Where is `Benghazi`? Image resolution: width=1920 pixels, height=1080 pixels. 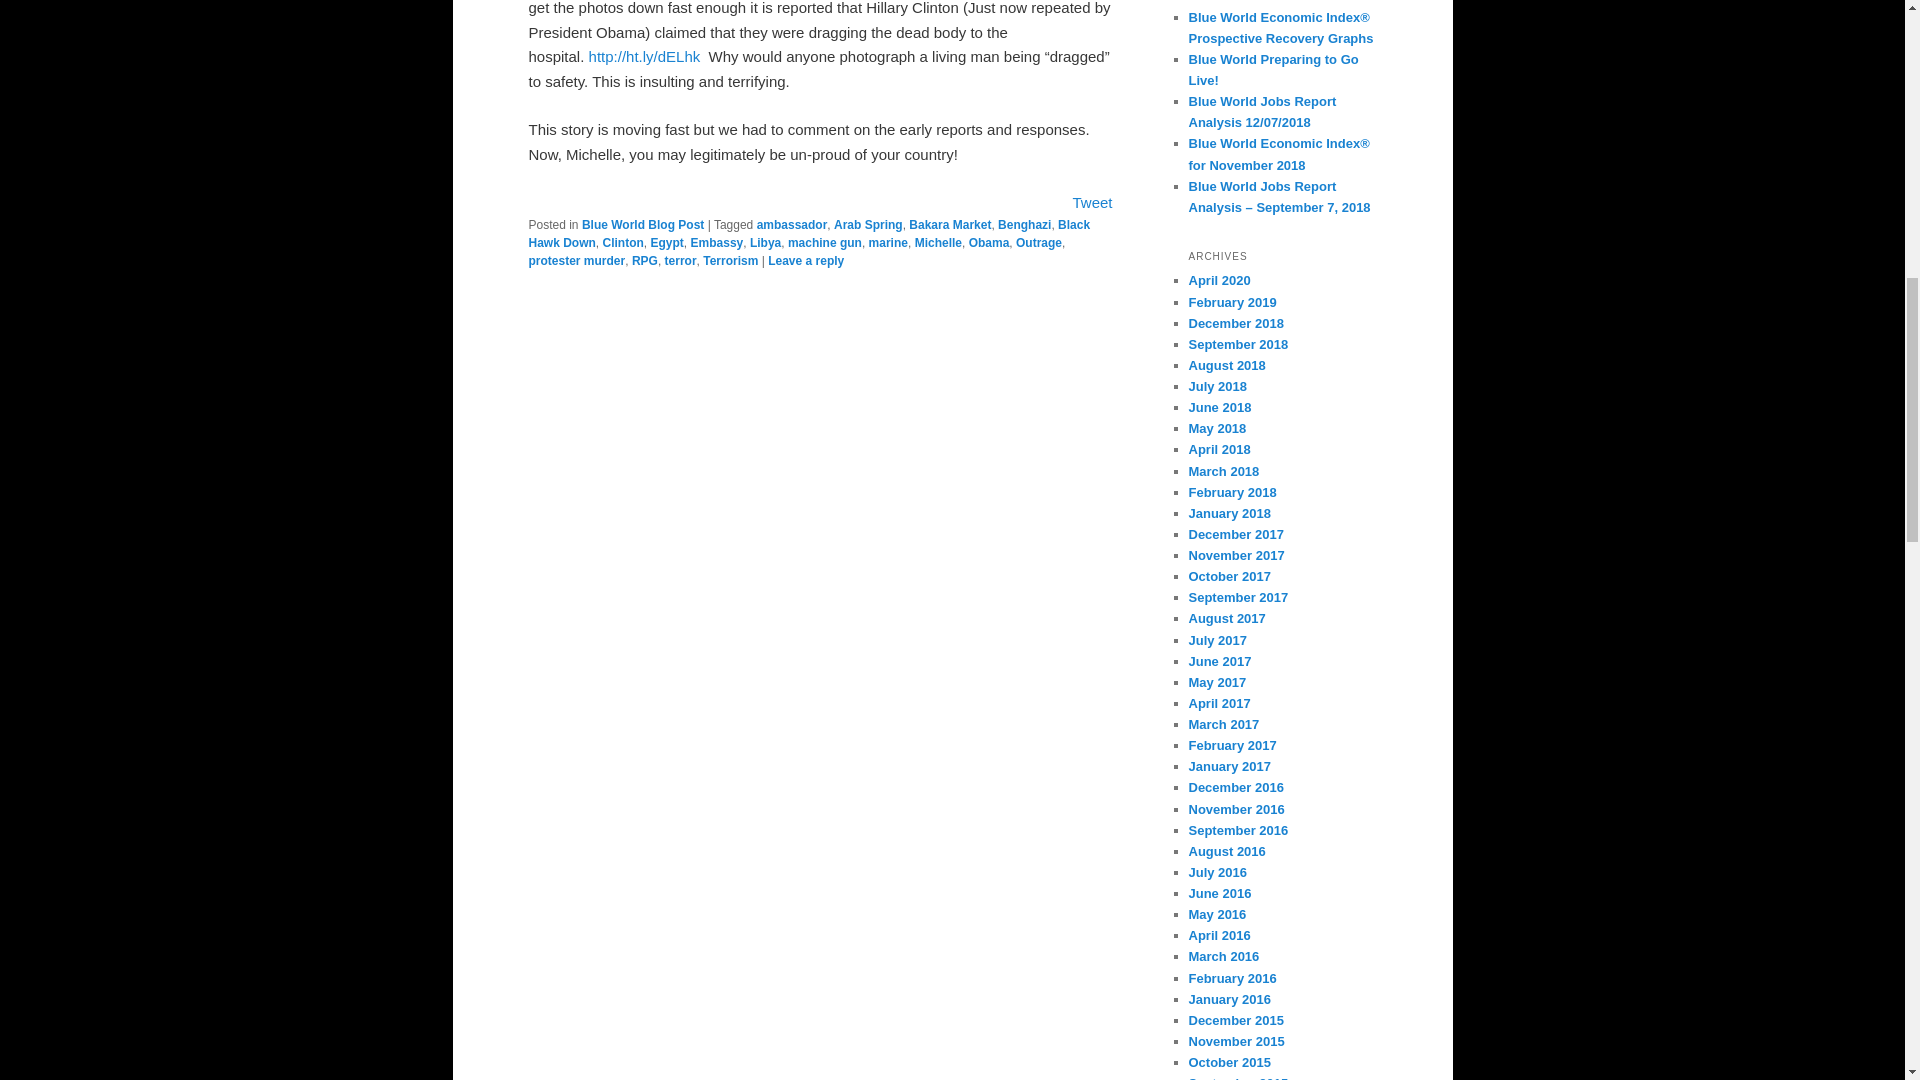 Benghazi is located at coordinates (1024, 225).